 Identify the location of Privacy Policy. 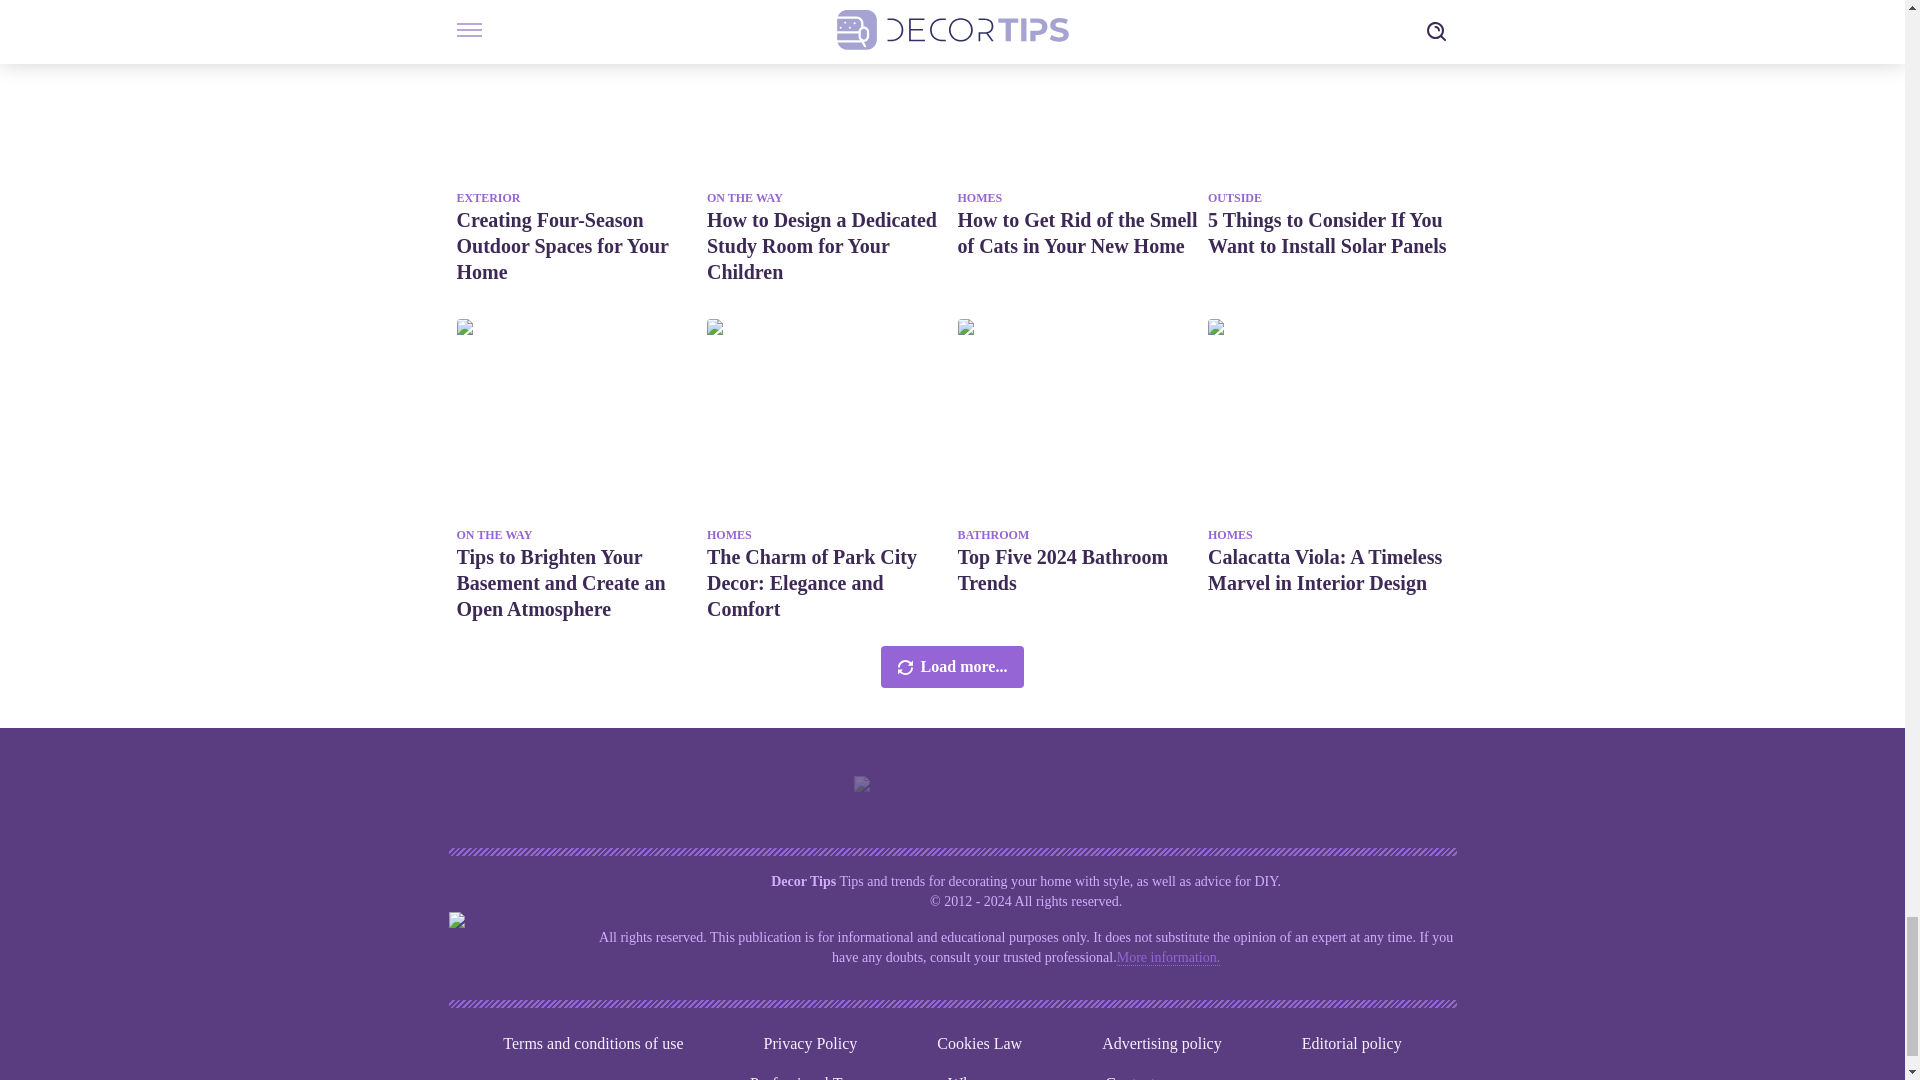
(810, 1043).